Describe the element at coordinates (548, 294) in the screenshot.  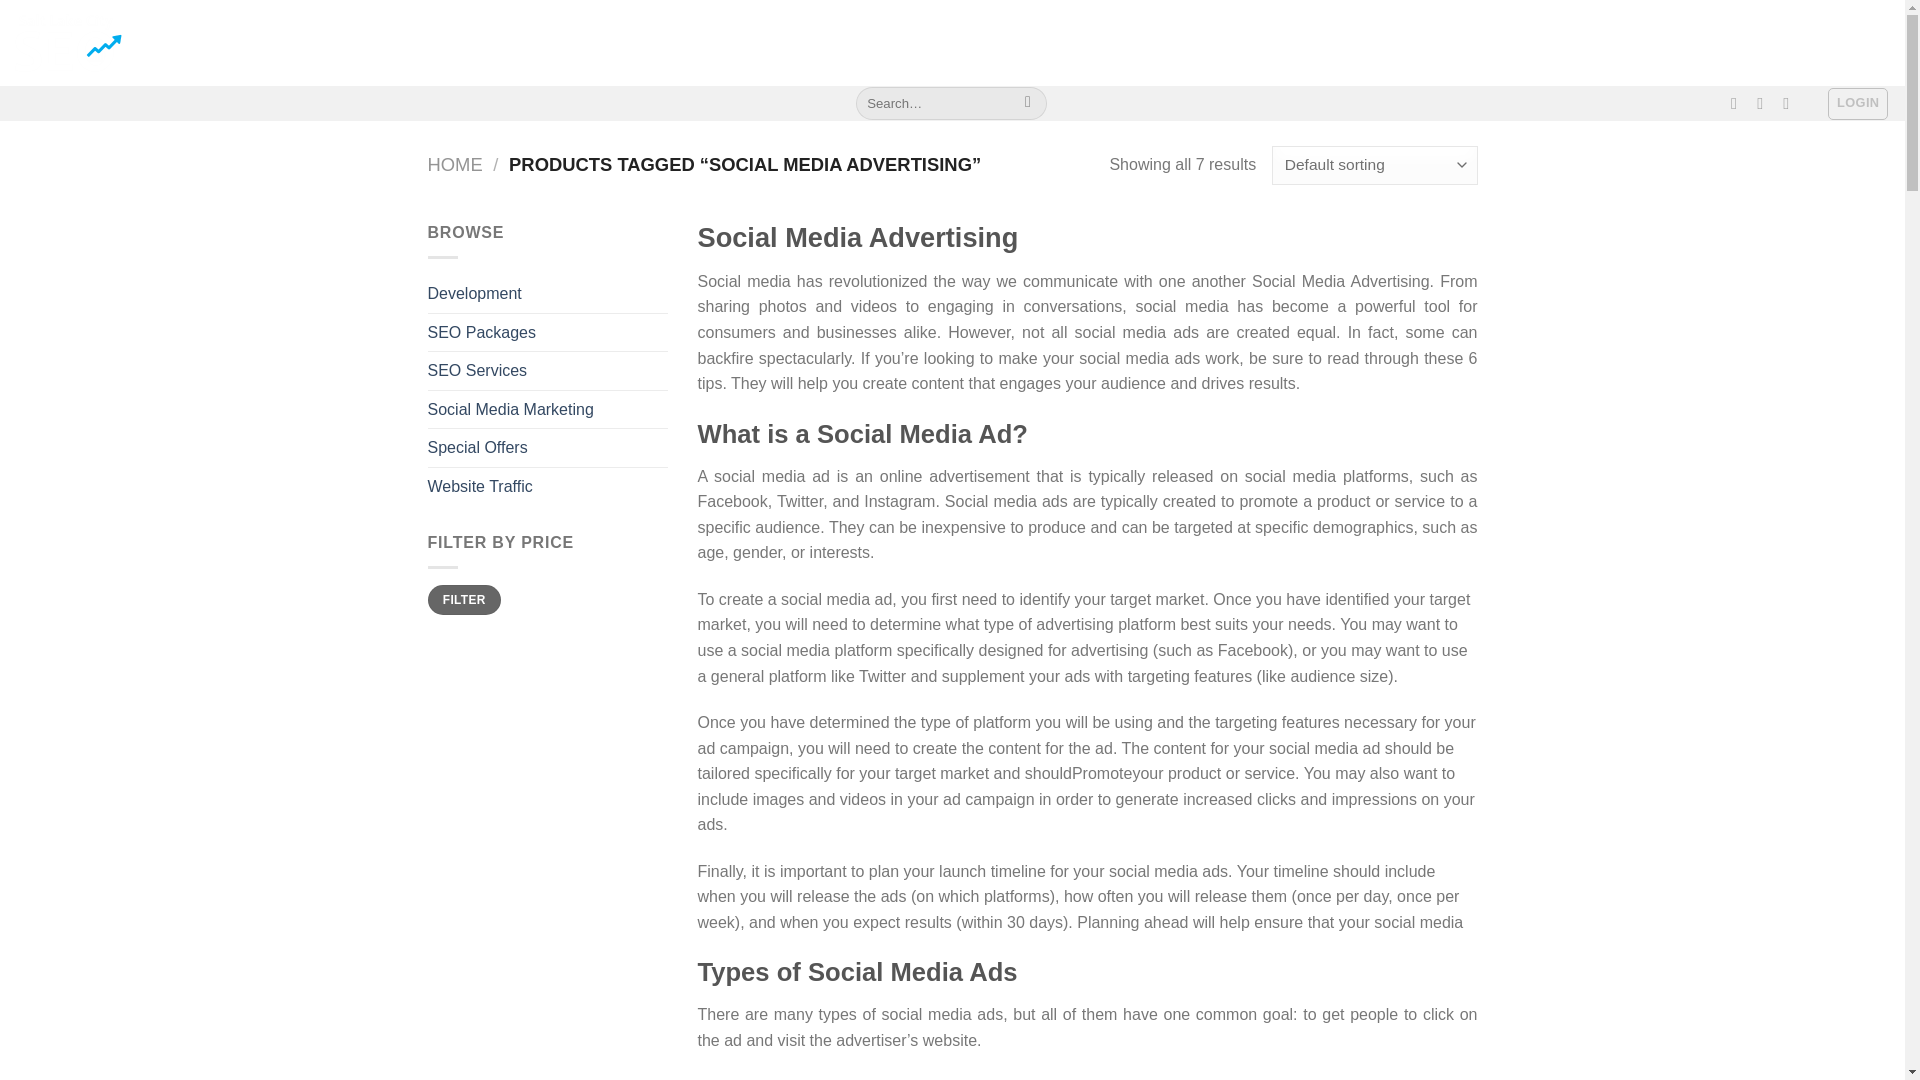
I see `Development` at that location.